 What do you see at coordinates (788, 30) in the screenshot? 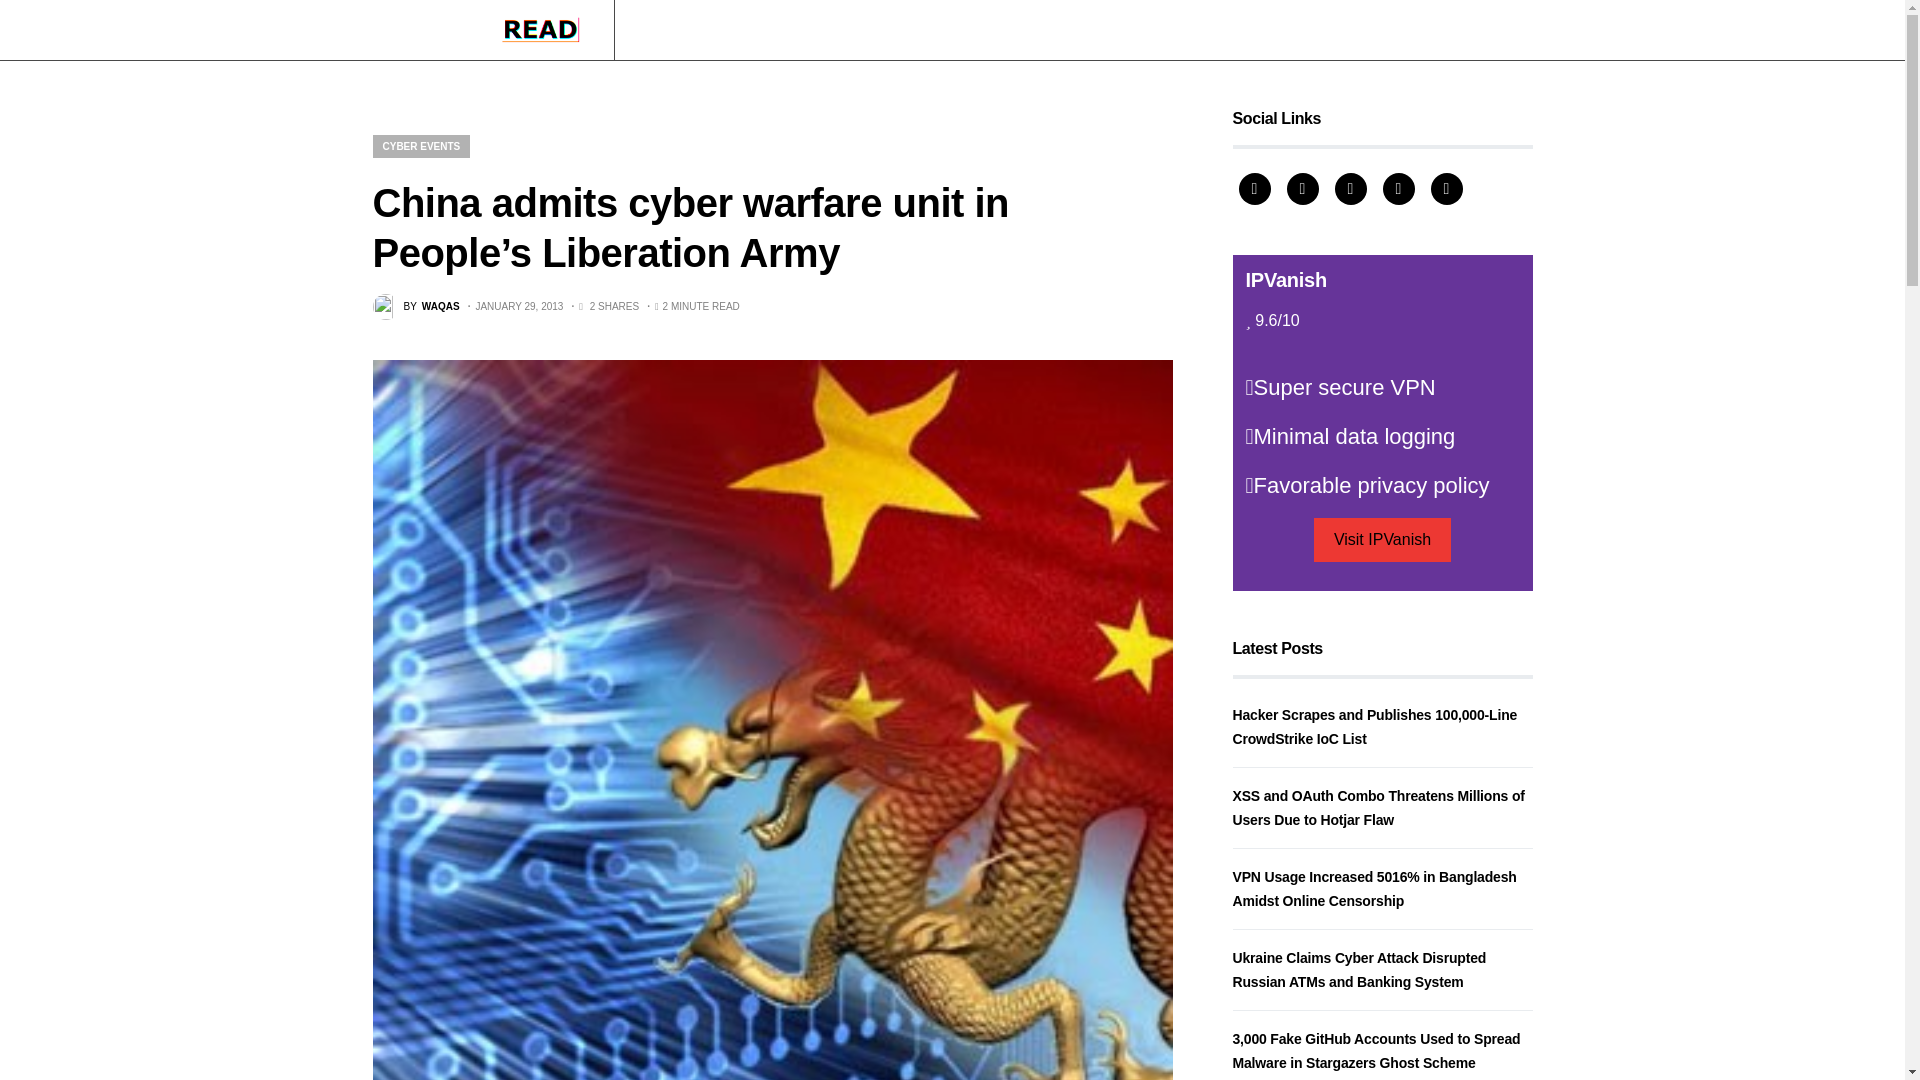
I see `Technology` at bounding box center [788, 30].